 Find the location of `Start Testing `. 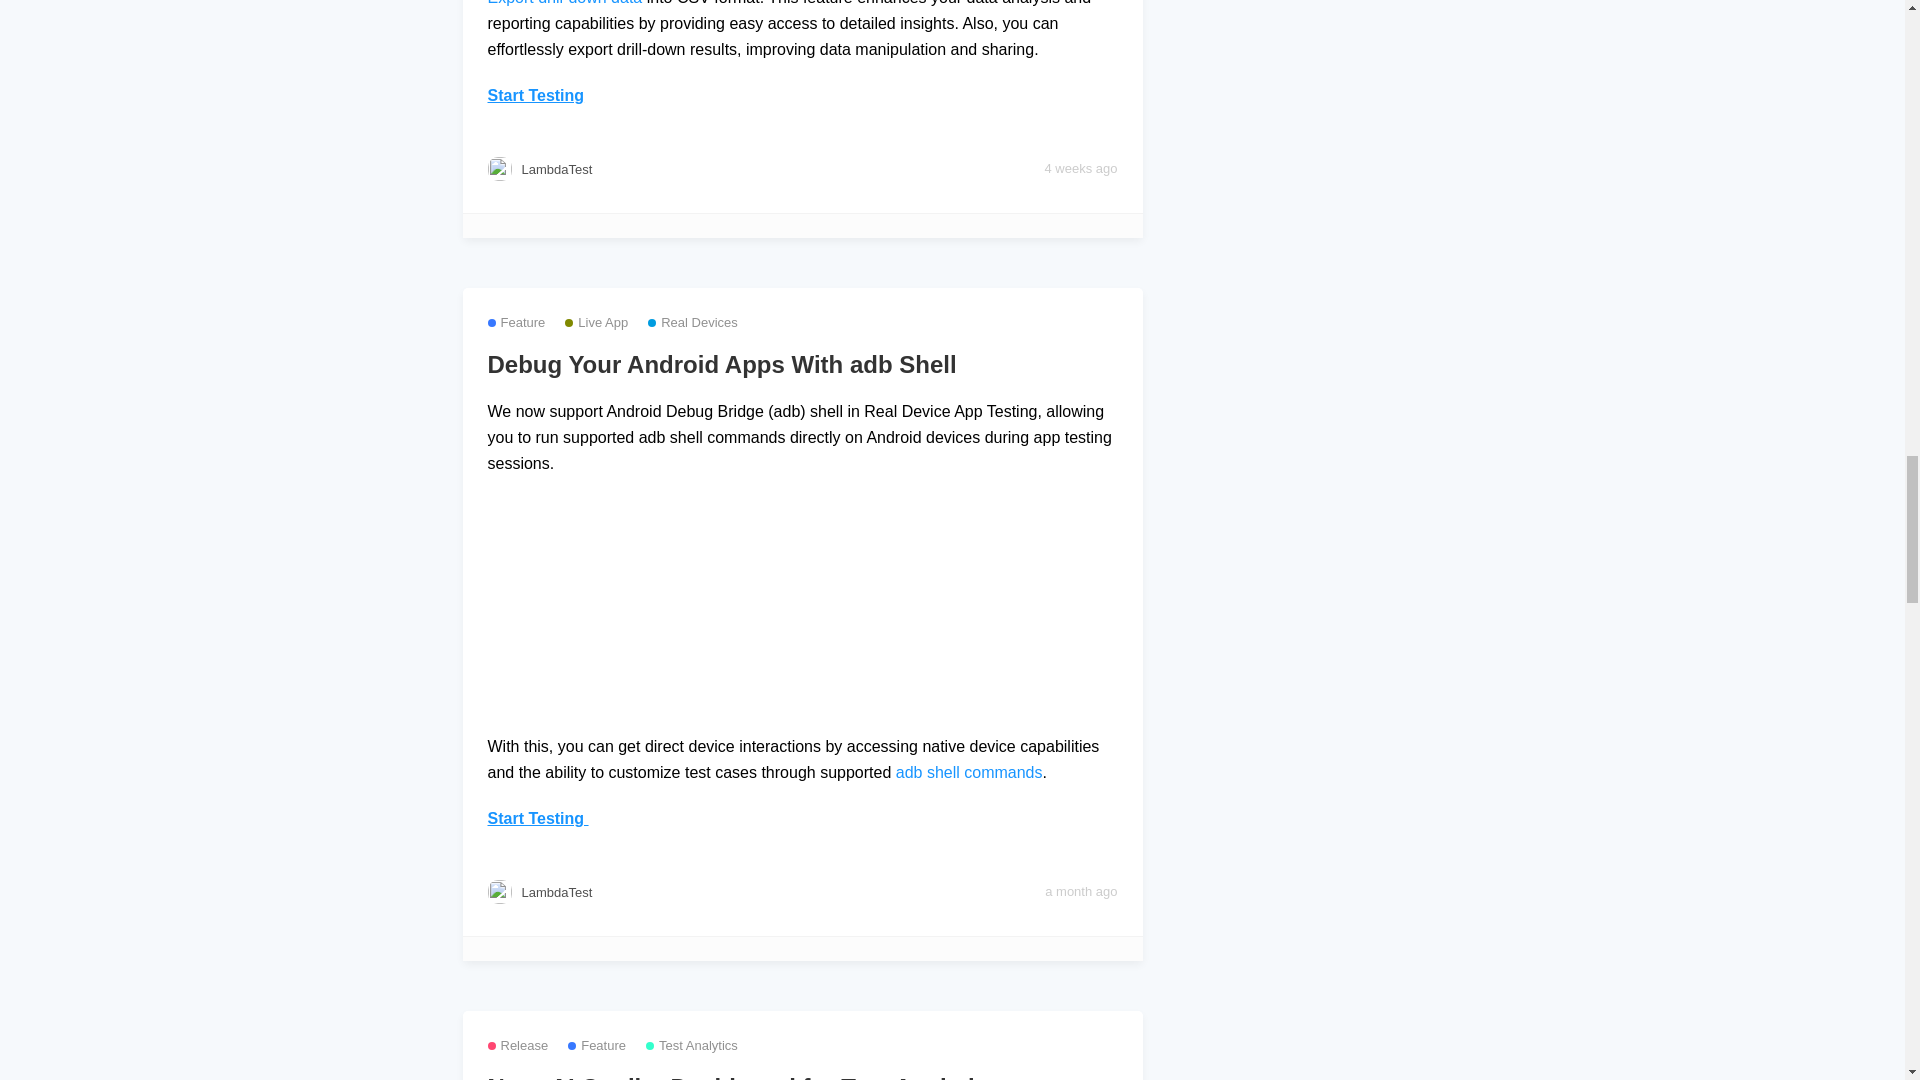

Start Testing  is located at coordinates (538, 818).